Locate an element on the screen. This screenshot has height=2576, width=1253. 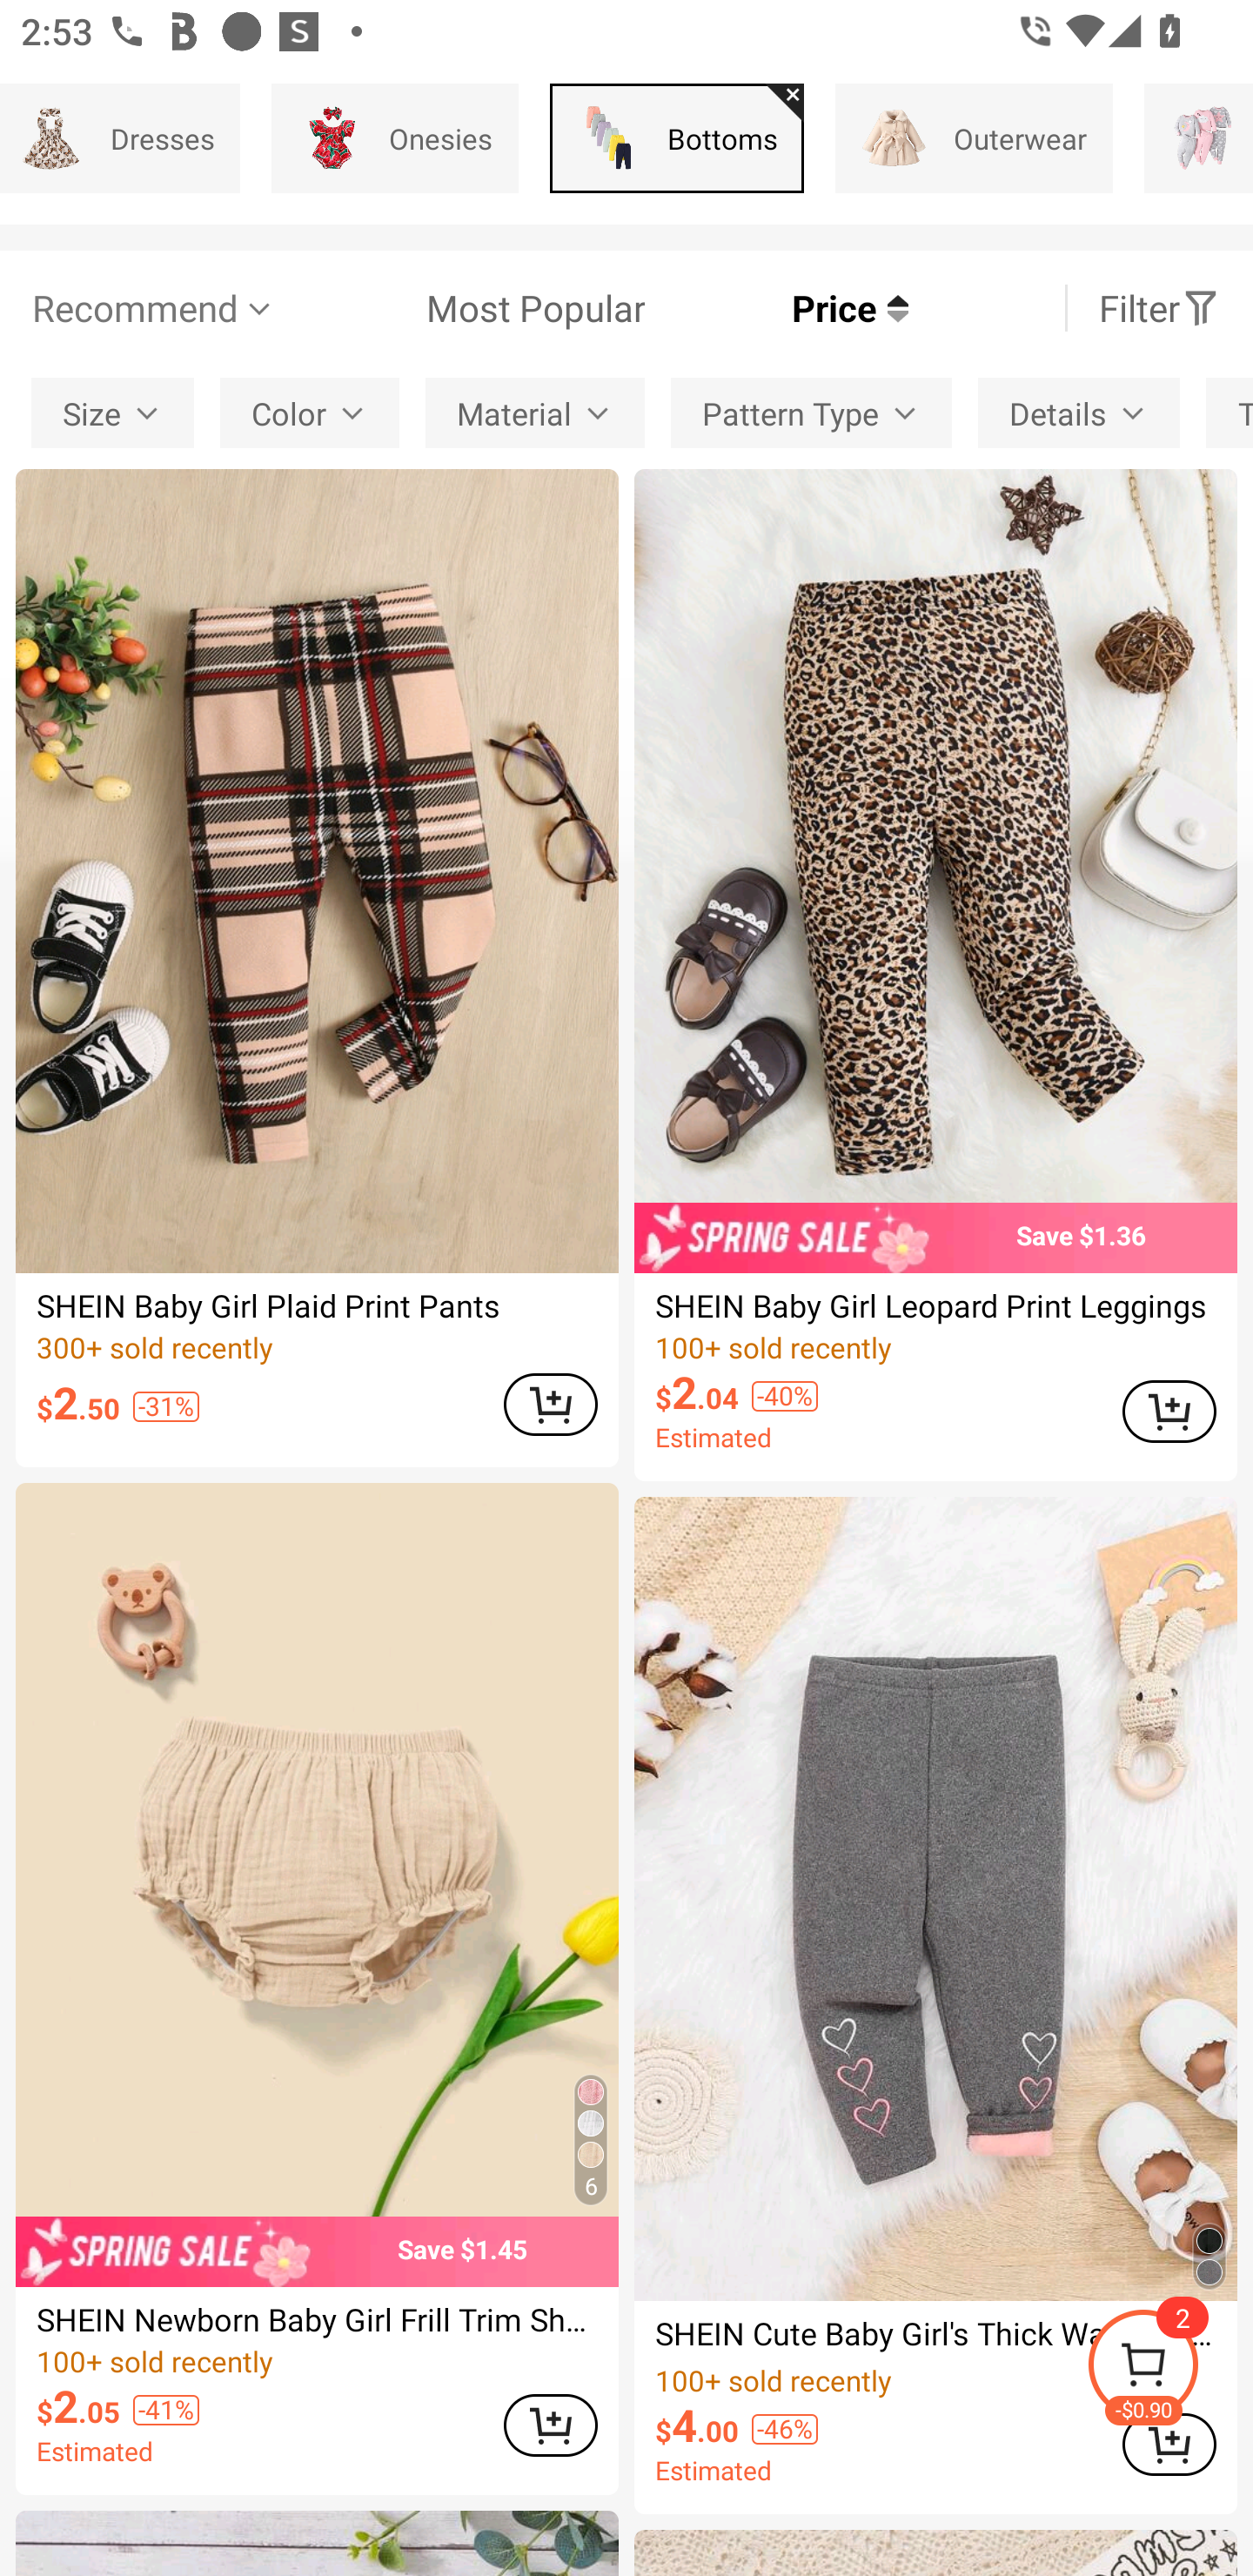
Details is located at coordinates (1079, 413).